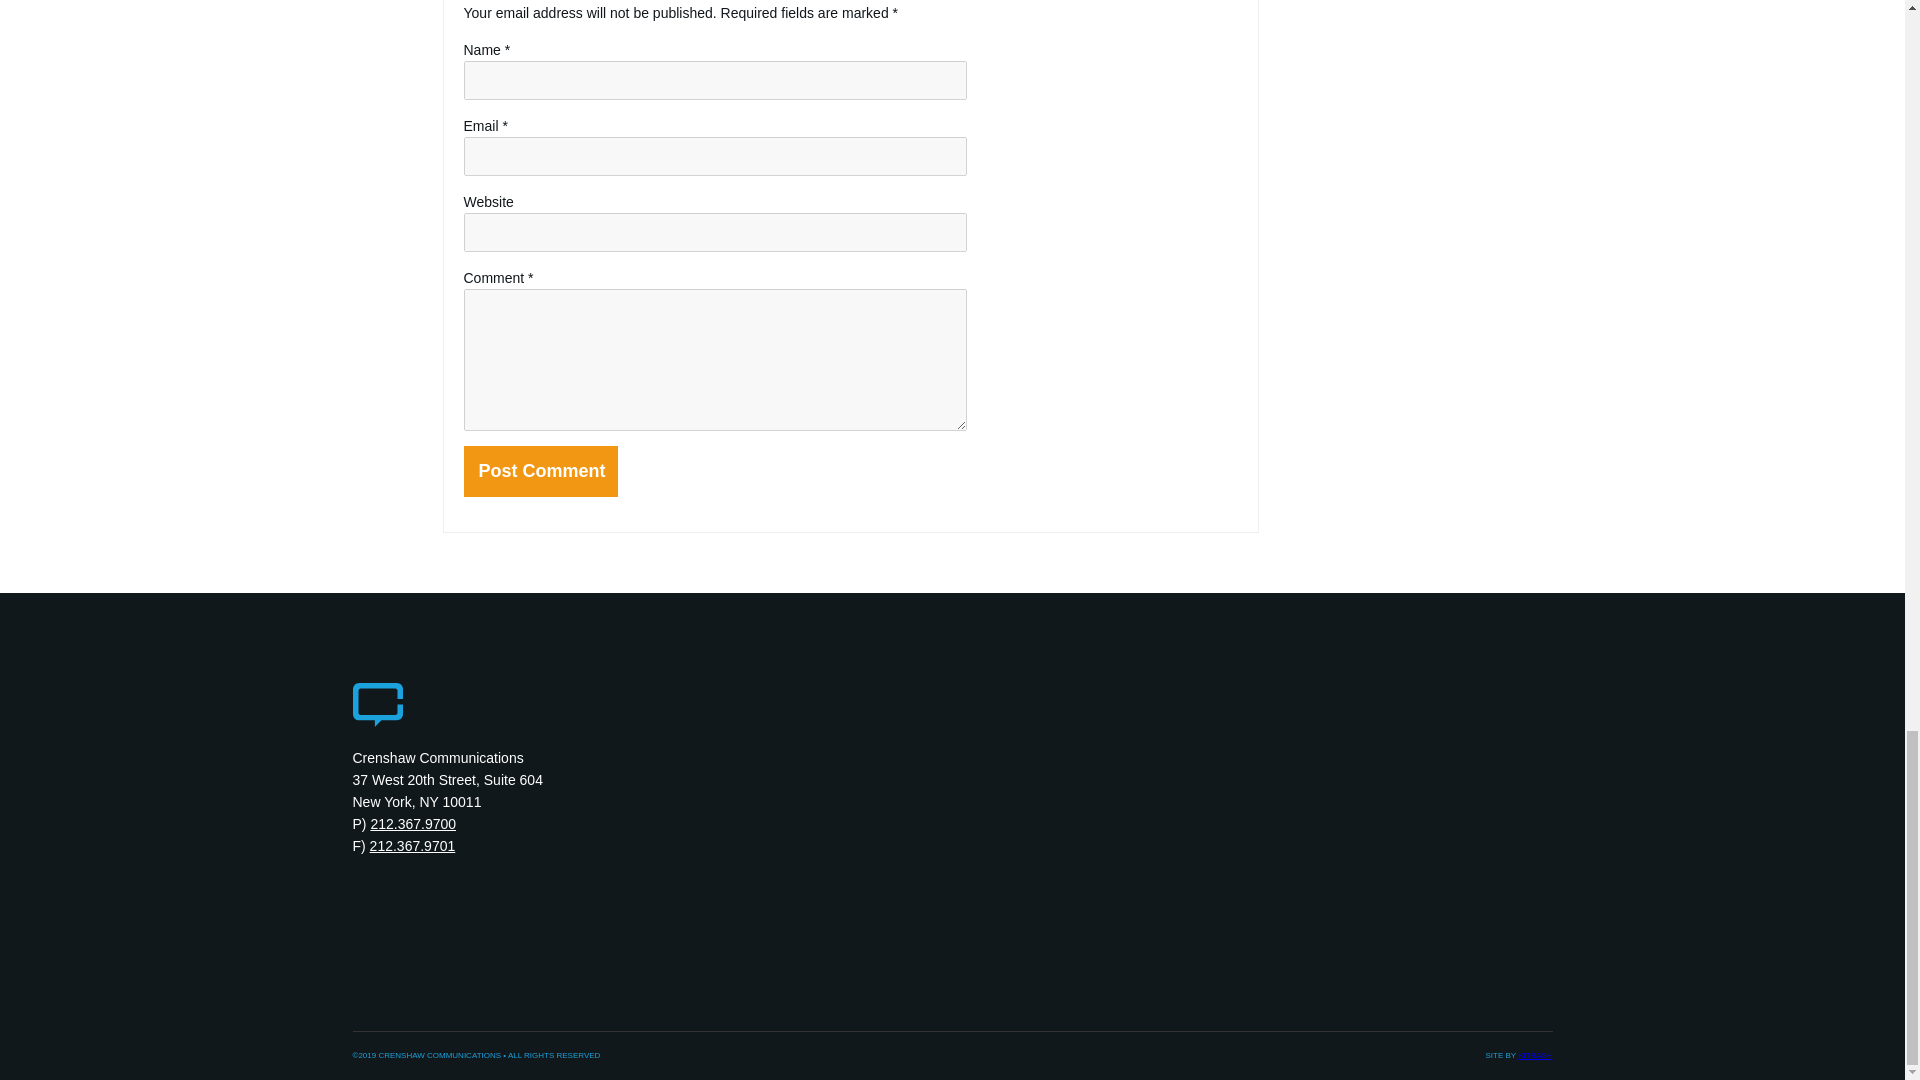 The height and width of the screenshot is (1080, 1920). I want to click on 212.367.9701, so click(413, 846).